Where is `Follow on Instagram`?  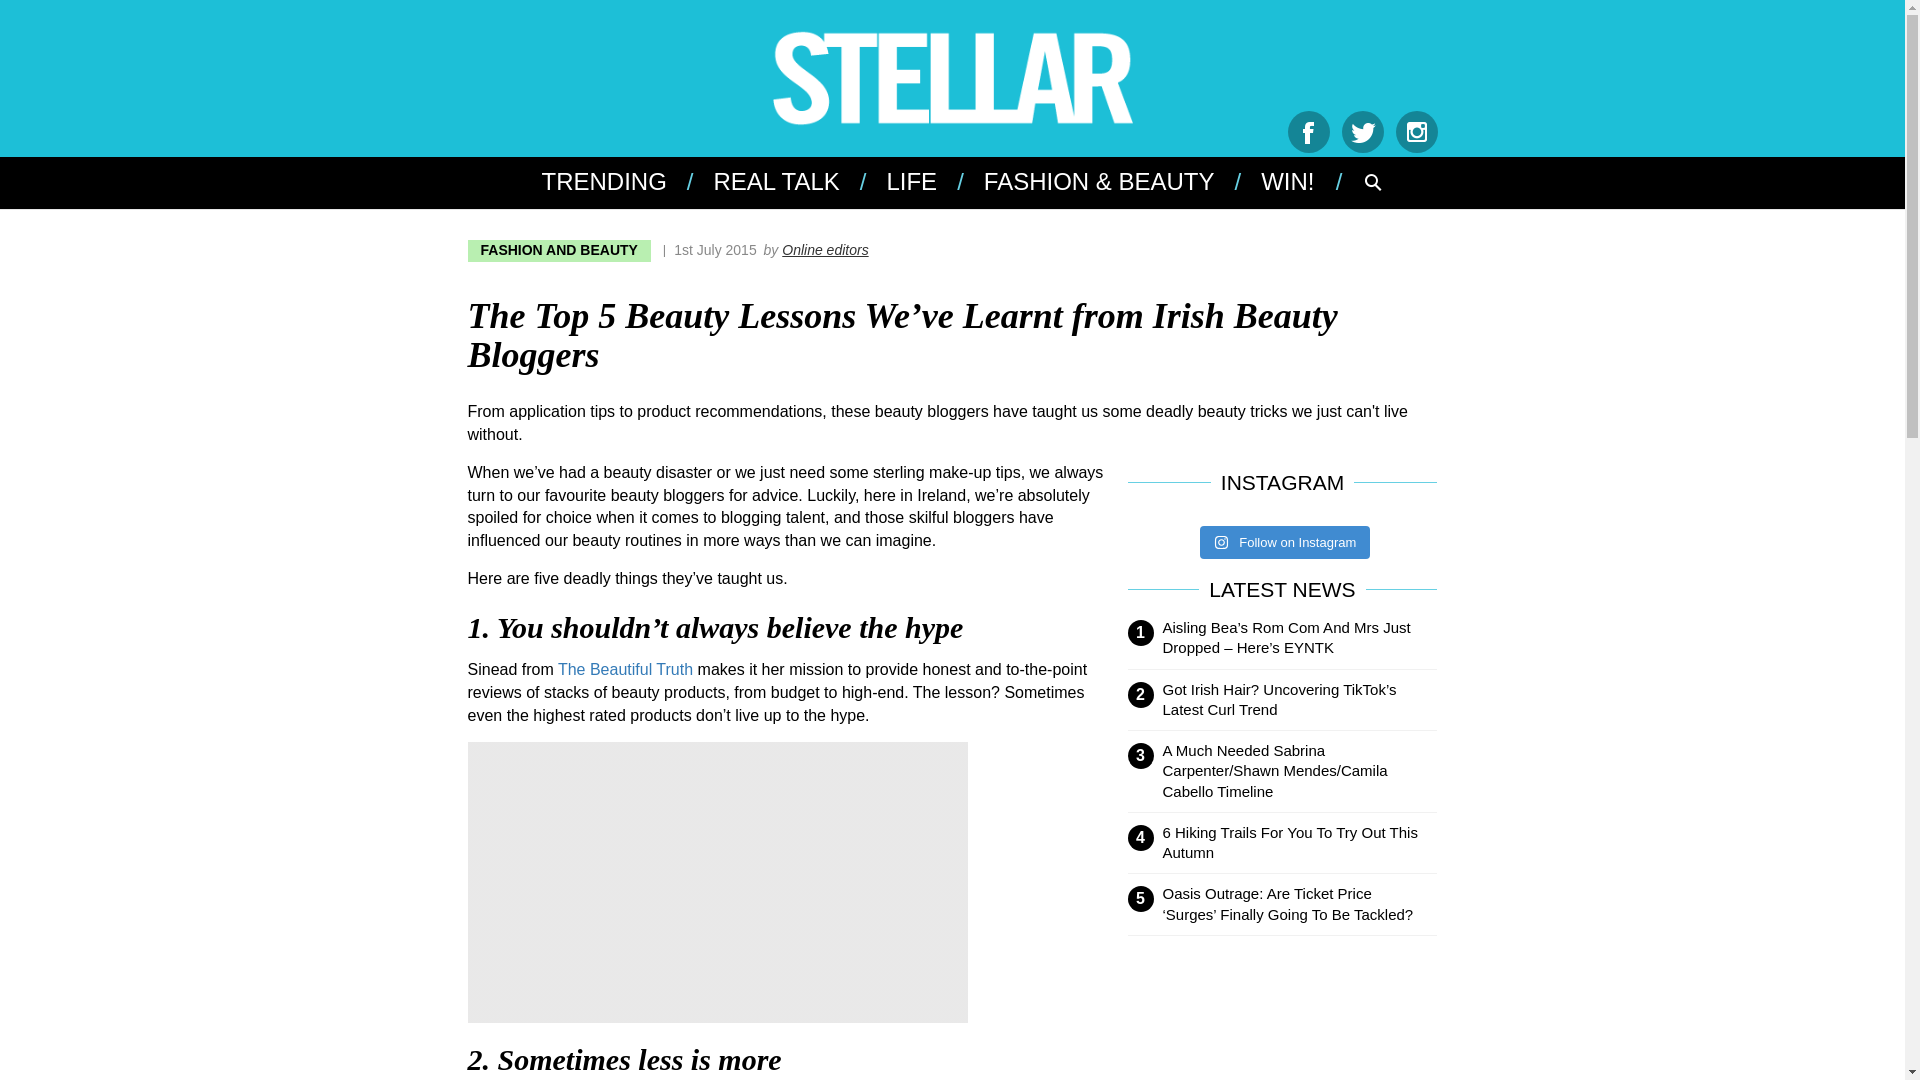 Follow on Instagram is located at coordinates (1285, 542).